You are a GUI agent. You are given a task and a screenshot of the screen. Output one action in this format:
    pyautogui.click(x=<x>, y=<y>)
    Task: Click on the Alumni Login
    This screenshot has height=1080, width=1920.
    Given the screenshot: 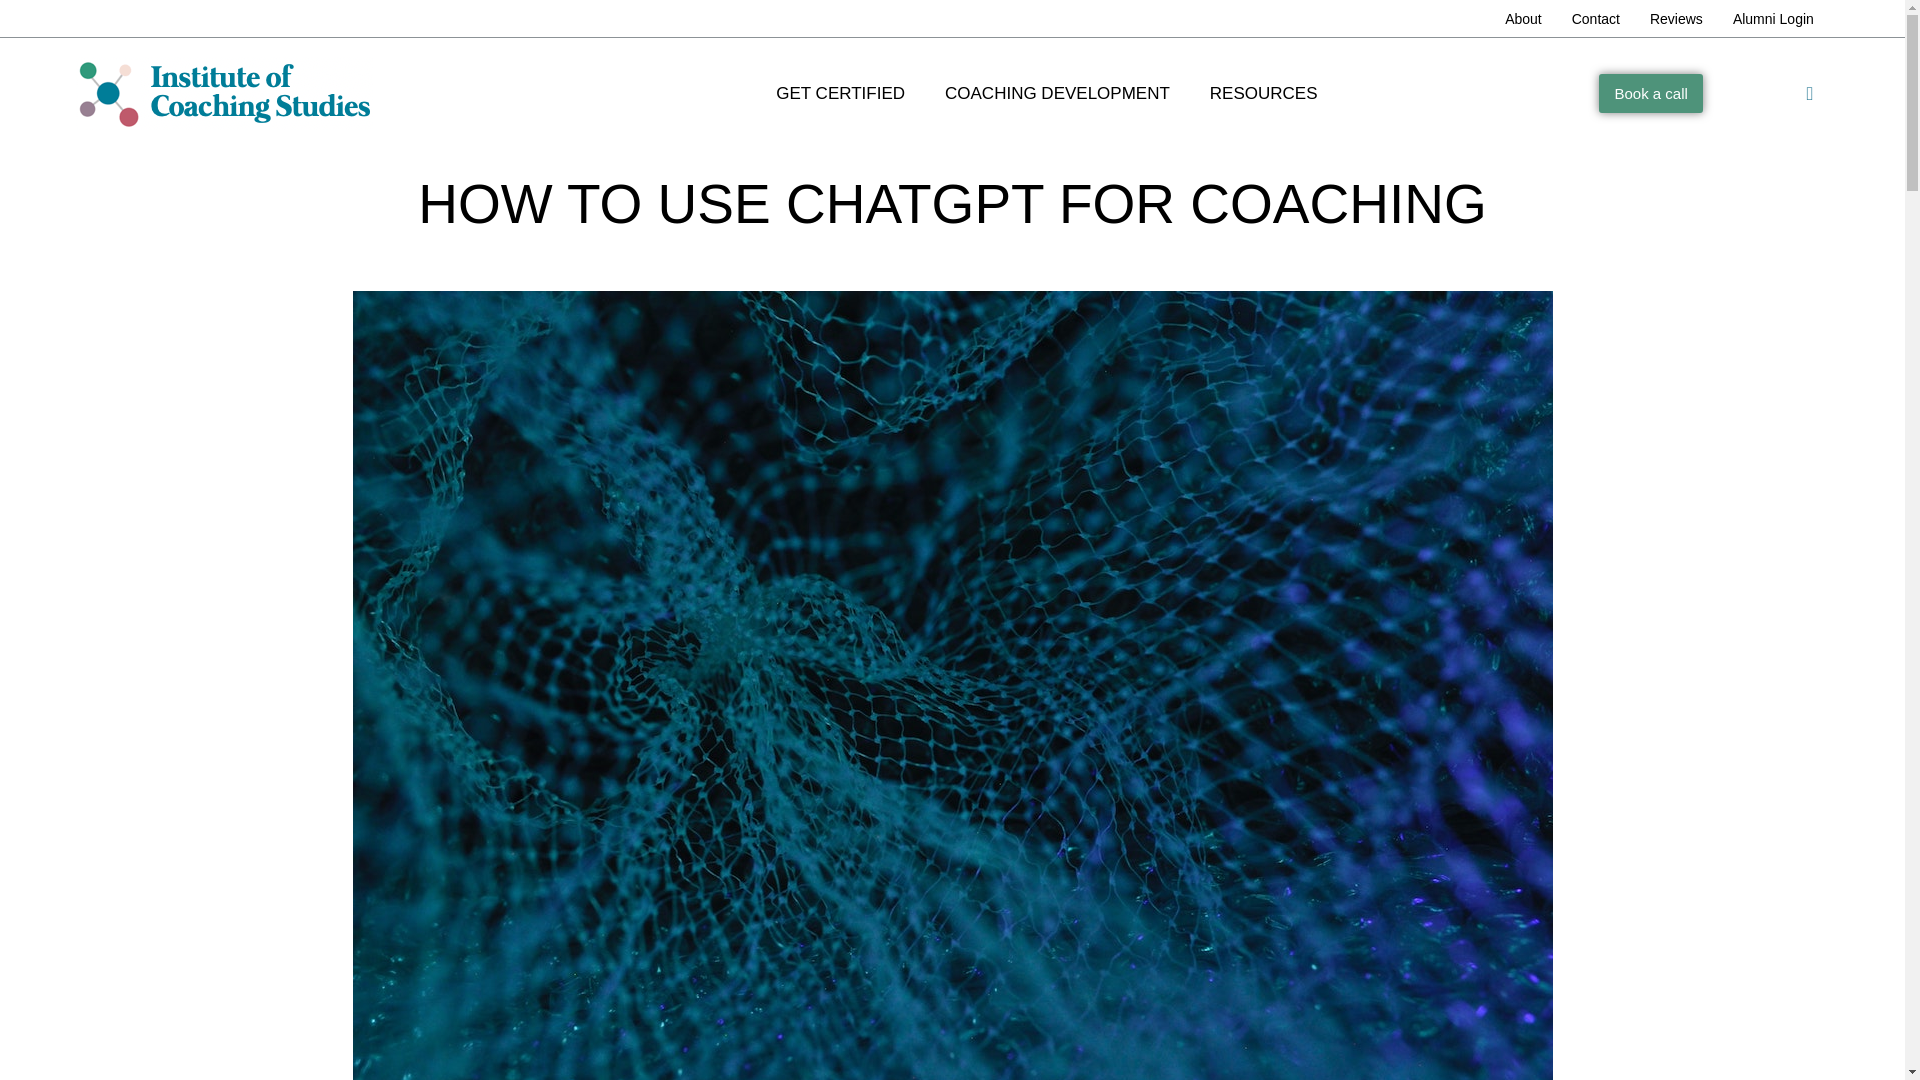 What is the action you would take?
    pyautogui.click(x=1774, y=21)
    